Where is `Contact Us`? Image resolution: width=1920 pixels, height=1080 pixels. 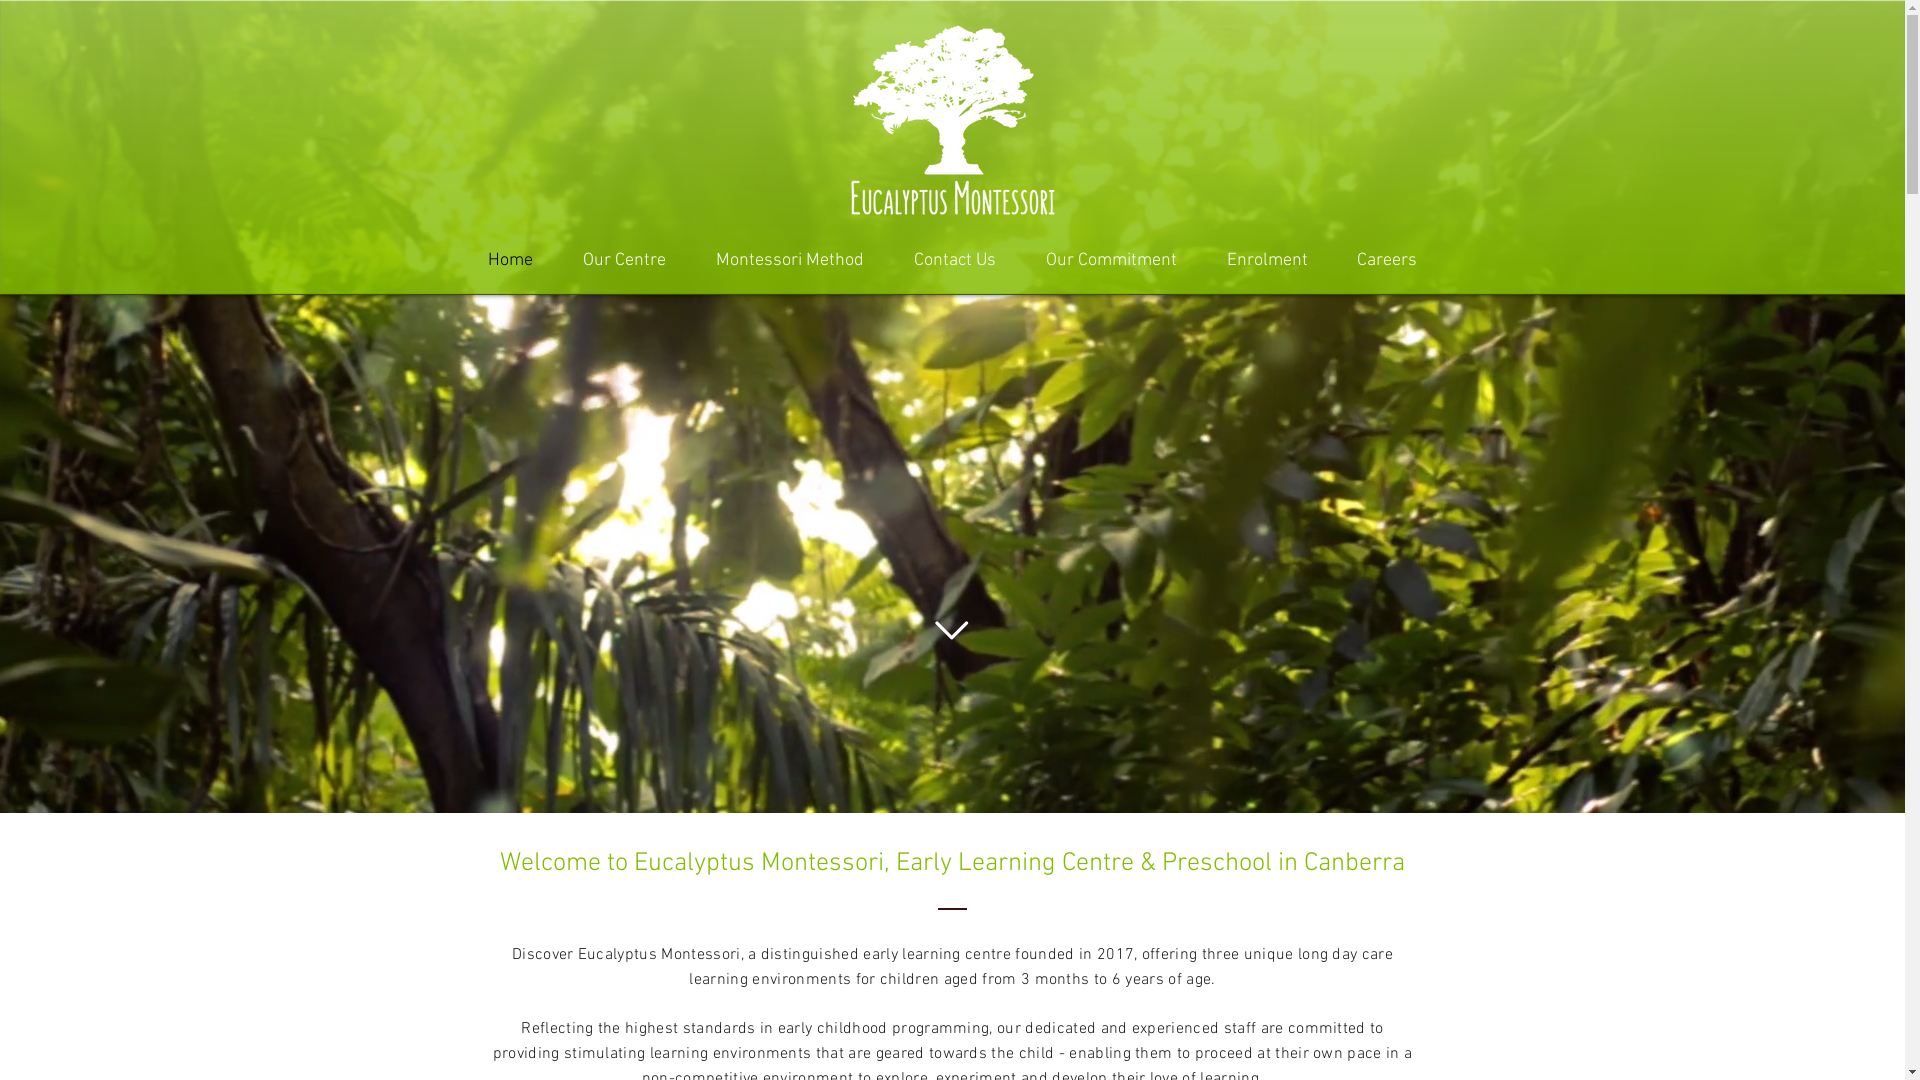
Contact Us is located at coordinates (954, 258).